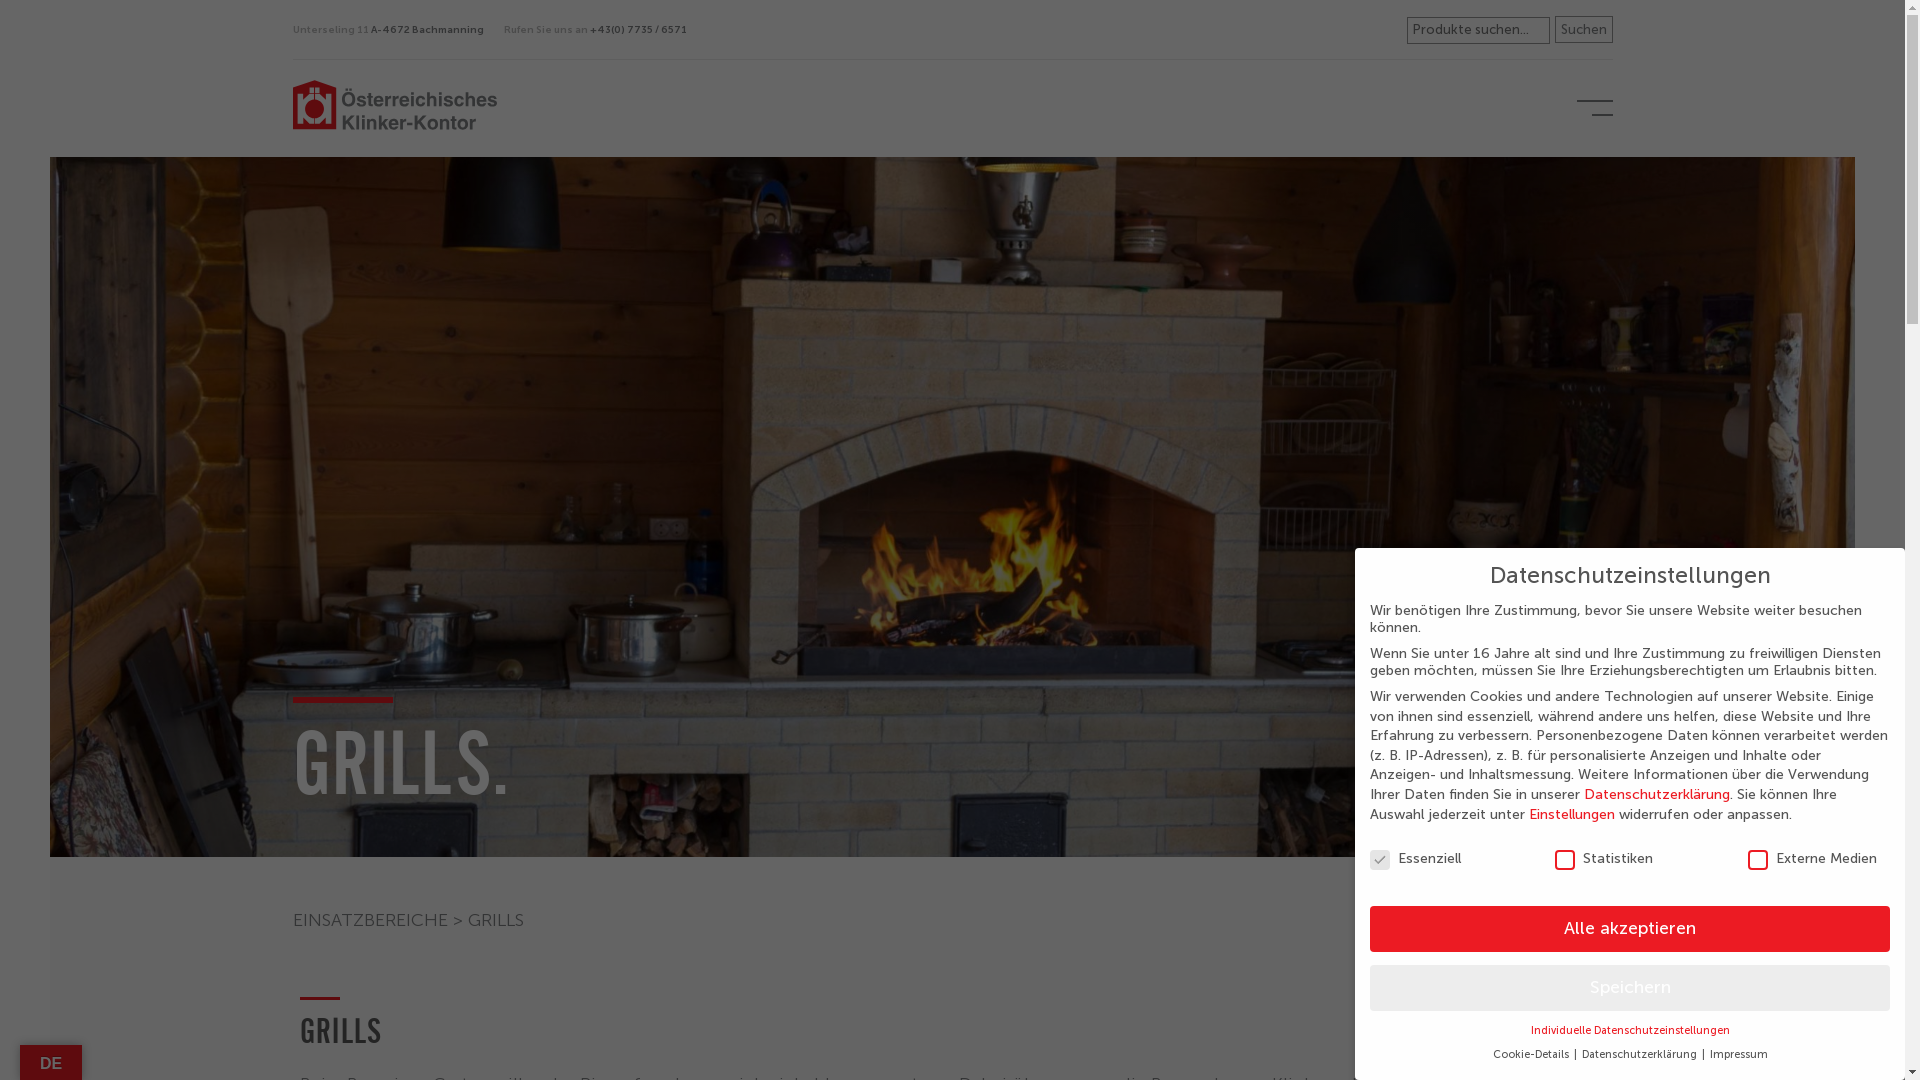 Image resolution: width=1920 pixels, height=1080 pixels. What do you see at coordinates (1532, 1054) in the screenshot?
I see `Cookie-Details` at bounding box center [1532, 1054].